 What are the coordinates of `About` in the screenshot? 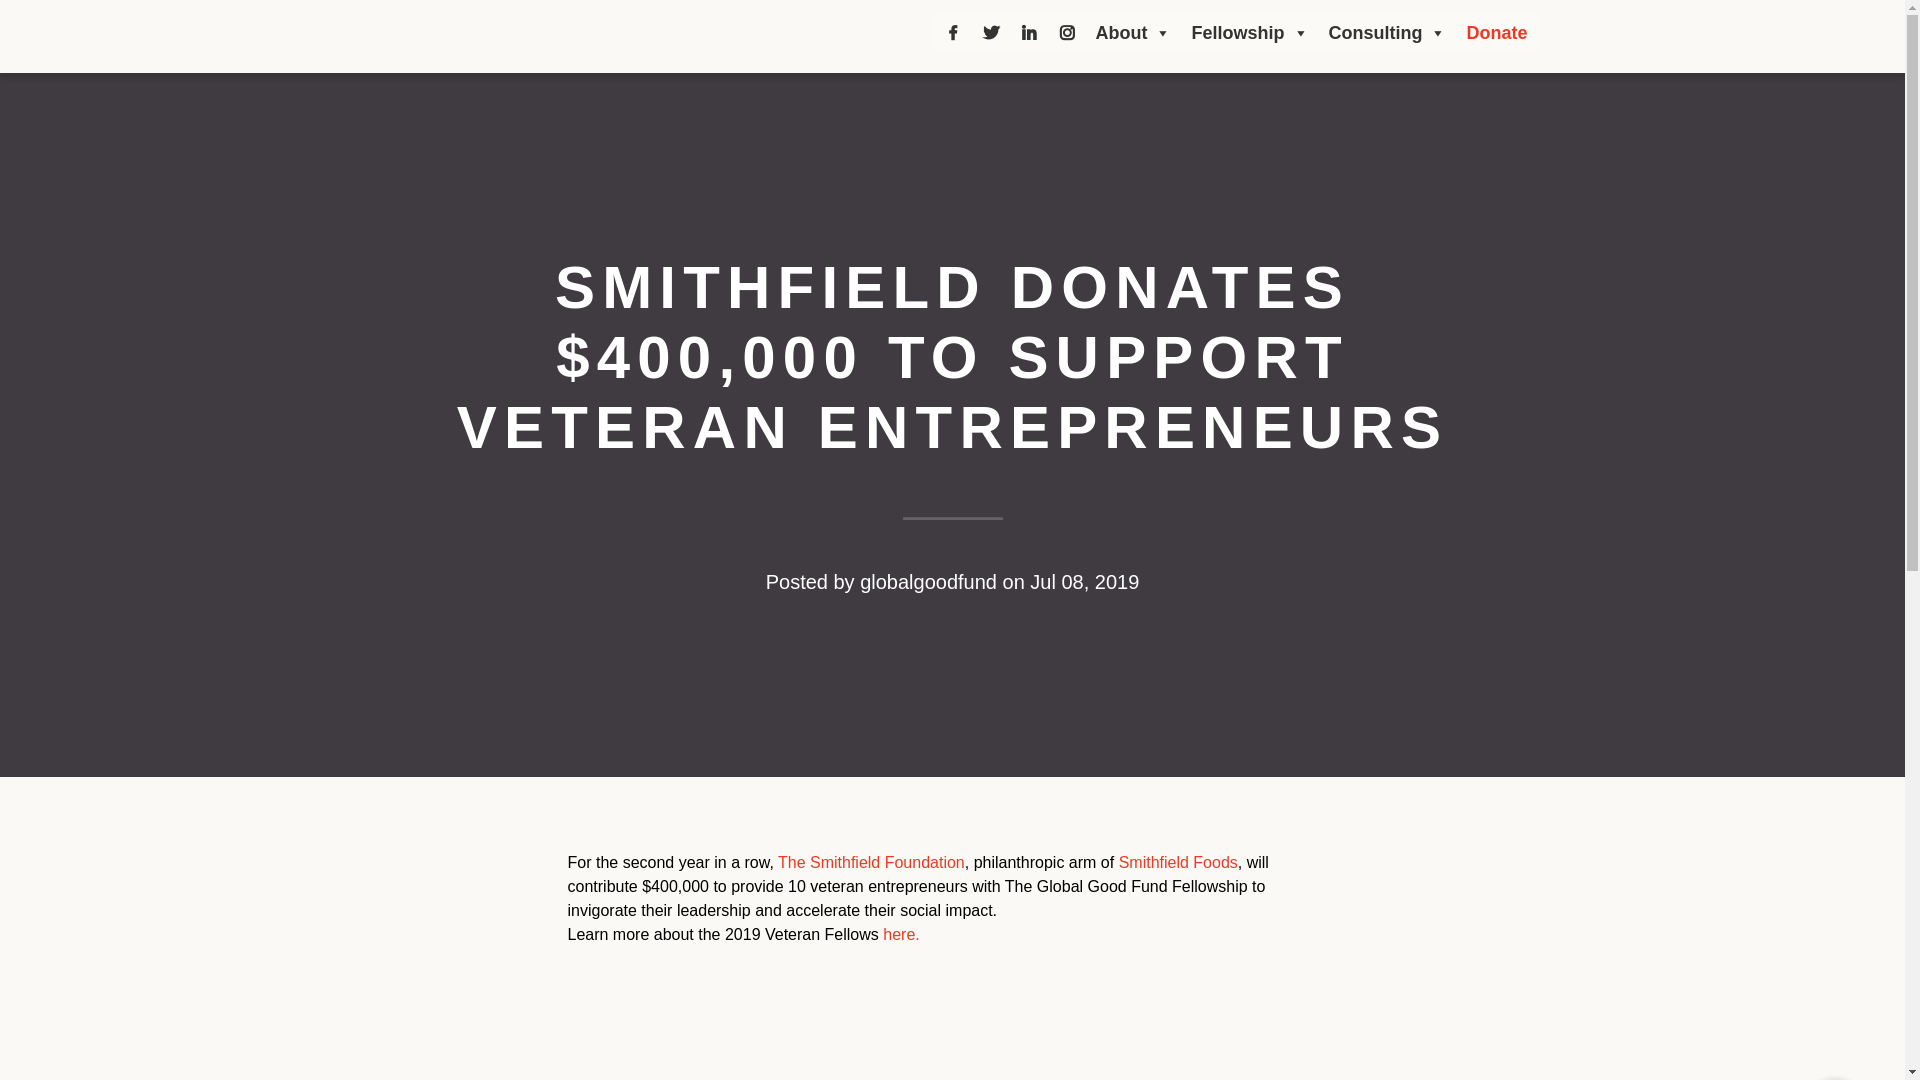 It's located at (1134, 31).